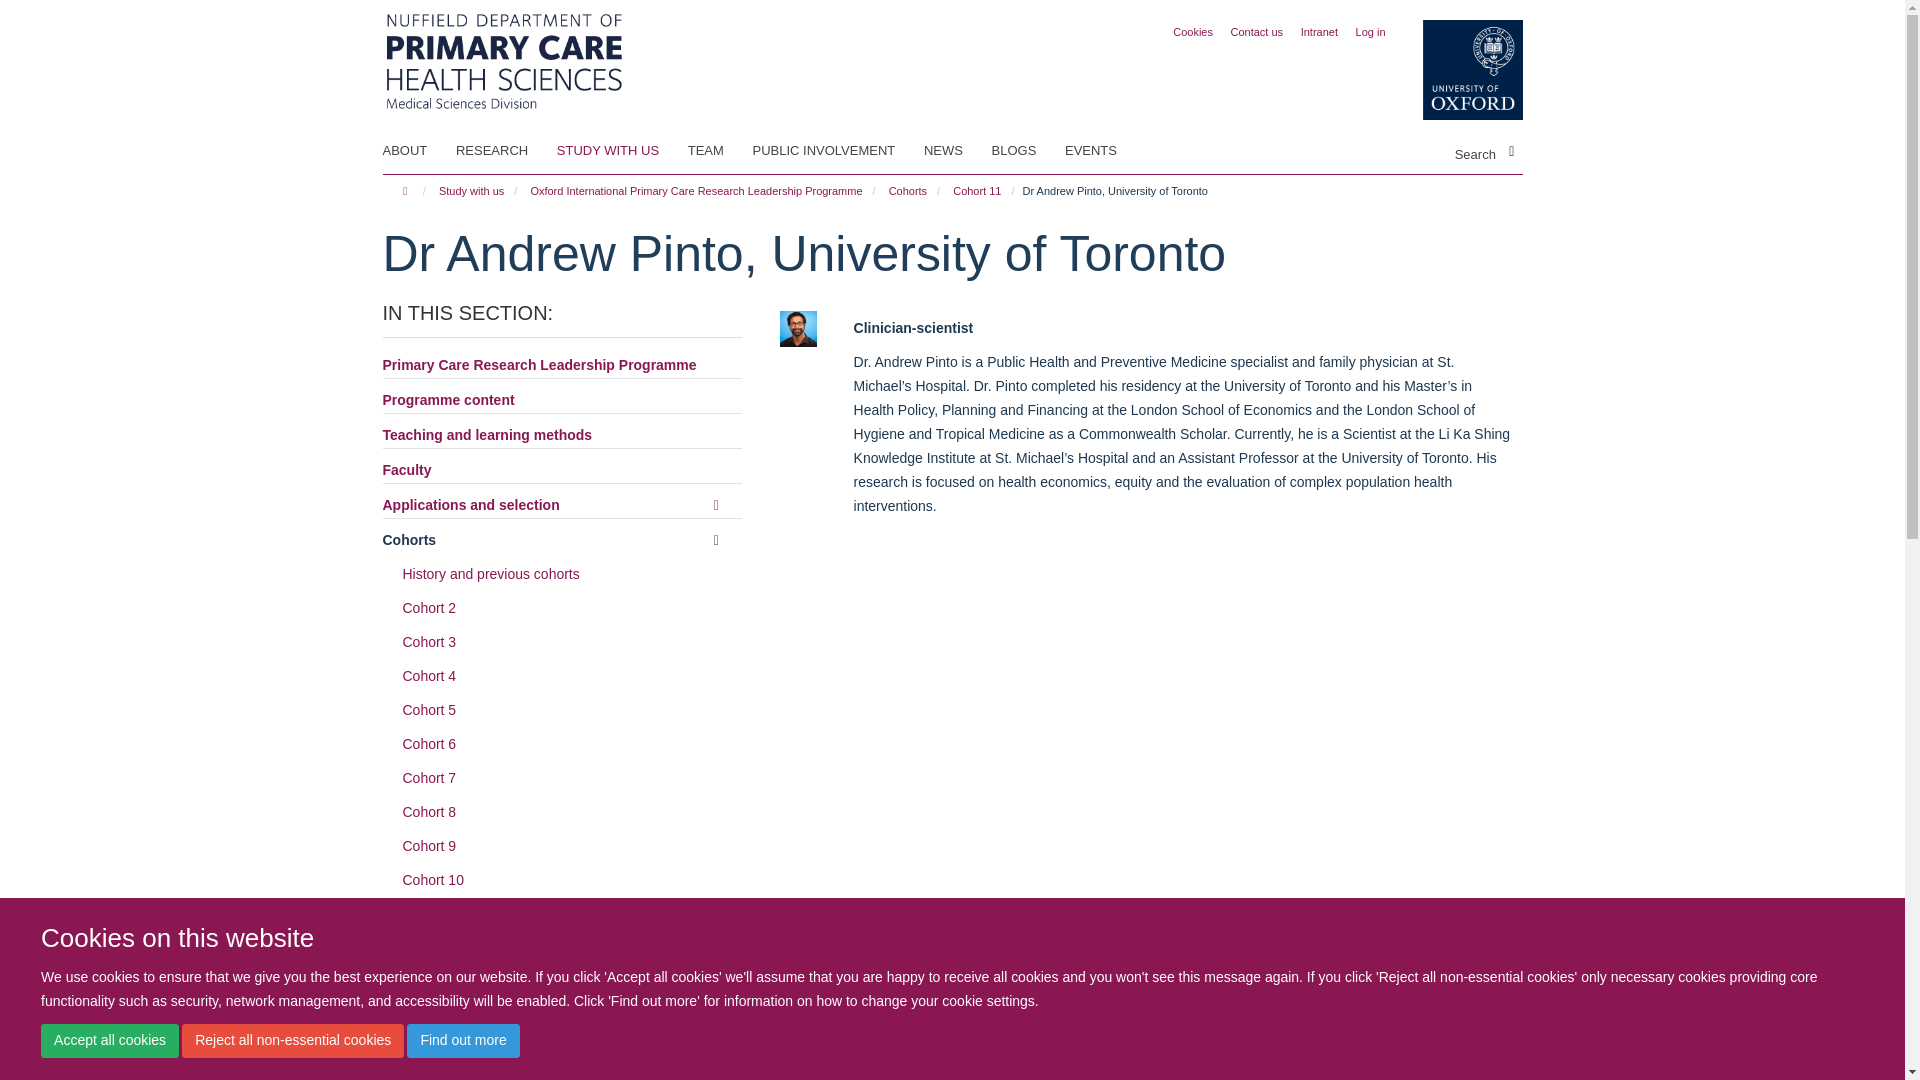 The width and height of the screenshot is (1920, 1080). I want to click on Log in, so click(1370, 31).